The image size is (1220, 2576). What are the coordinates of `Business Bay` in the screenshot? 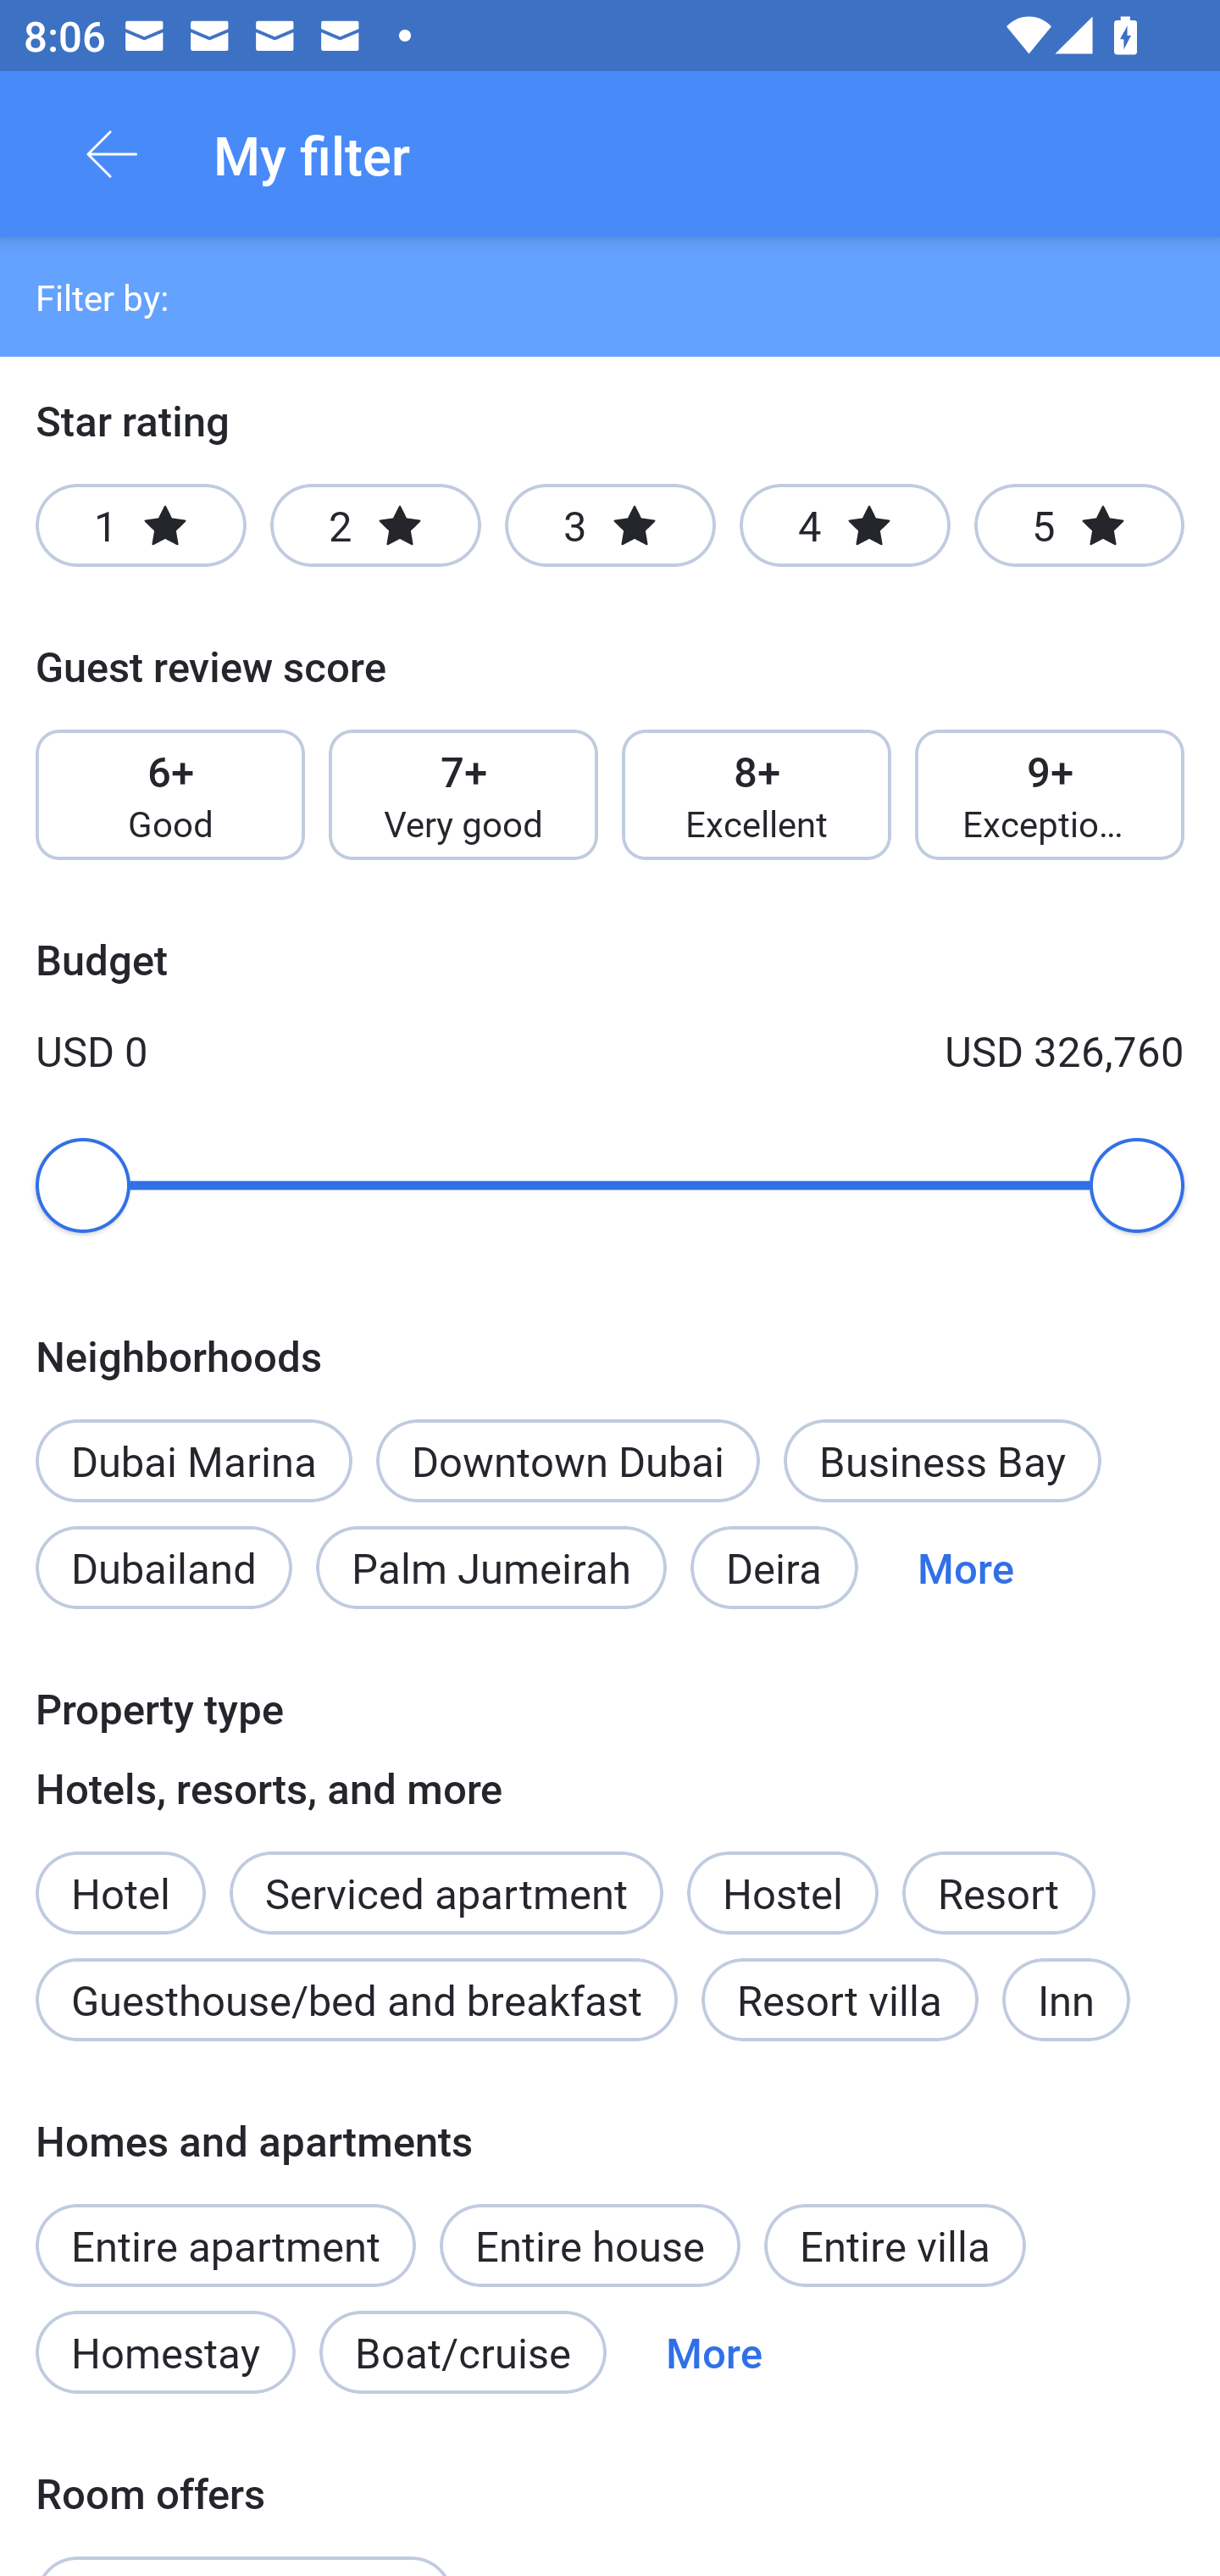 It's located at (942, 1460).